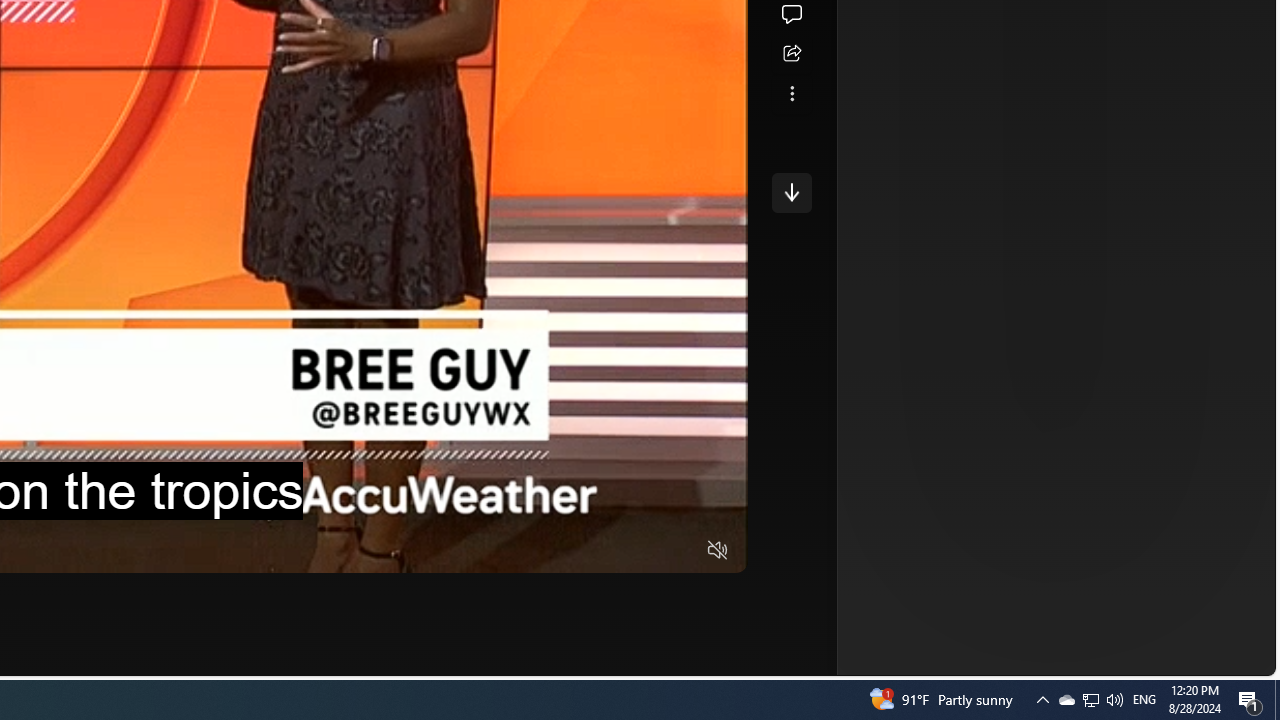  I want to click on Class: control, so click(791, 192).